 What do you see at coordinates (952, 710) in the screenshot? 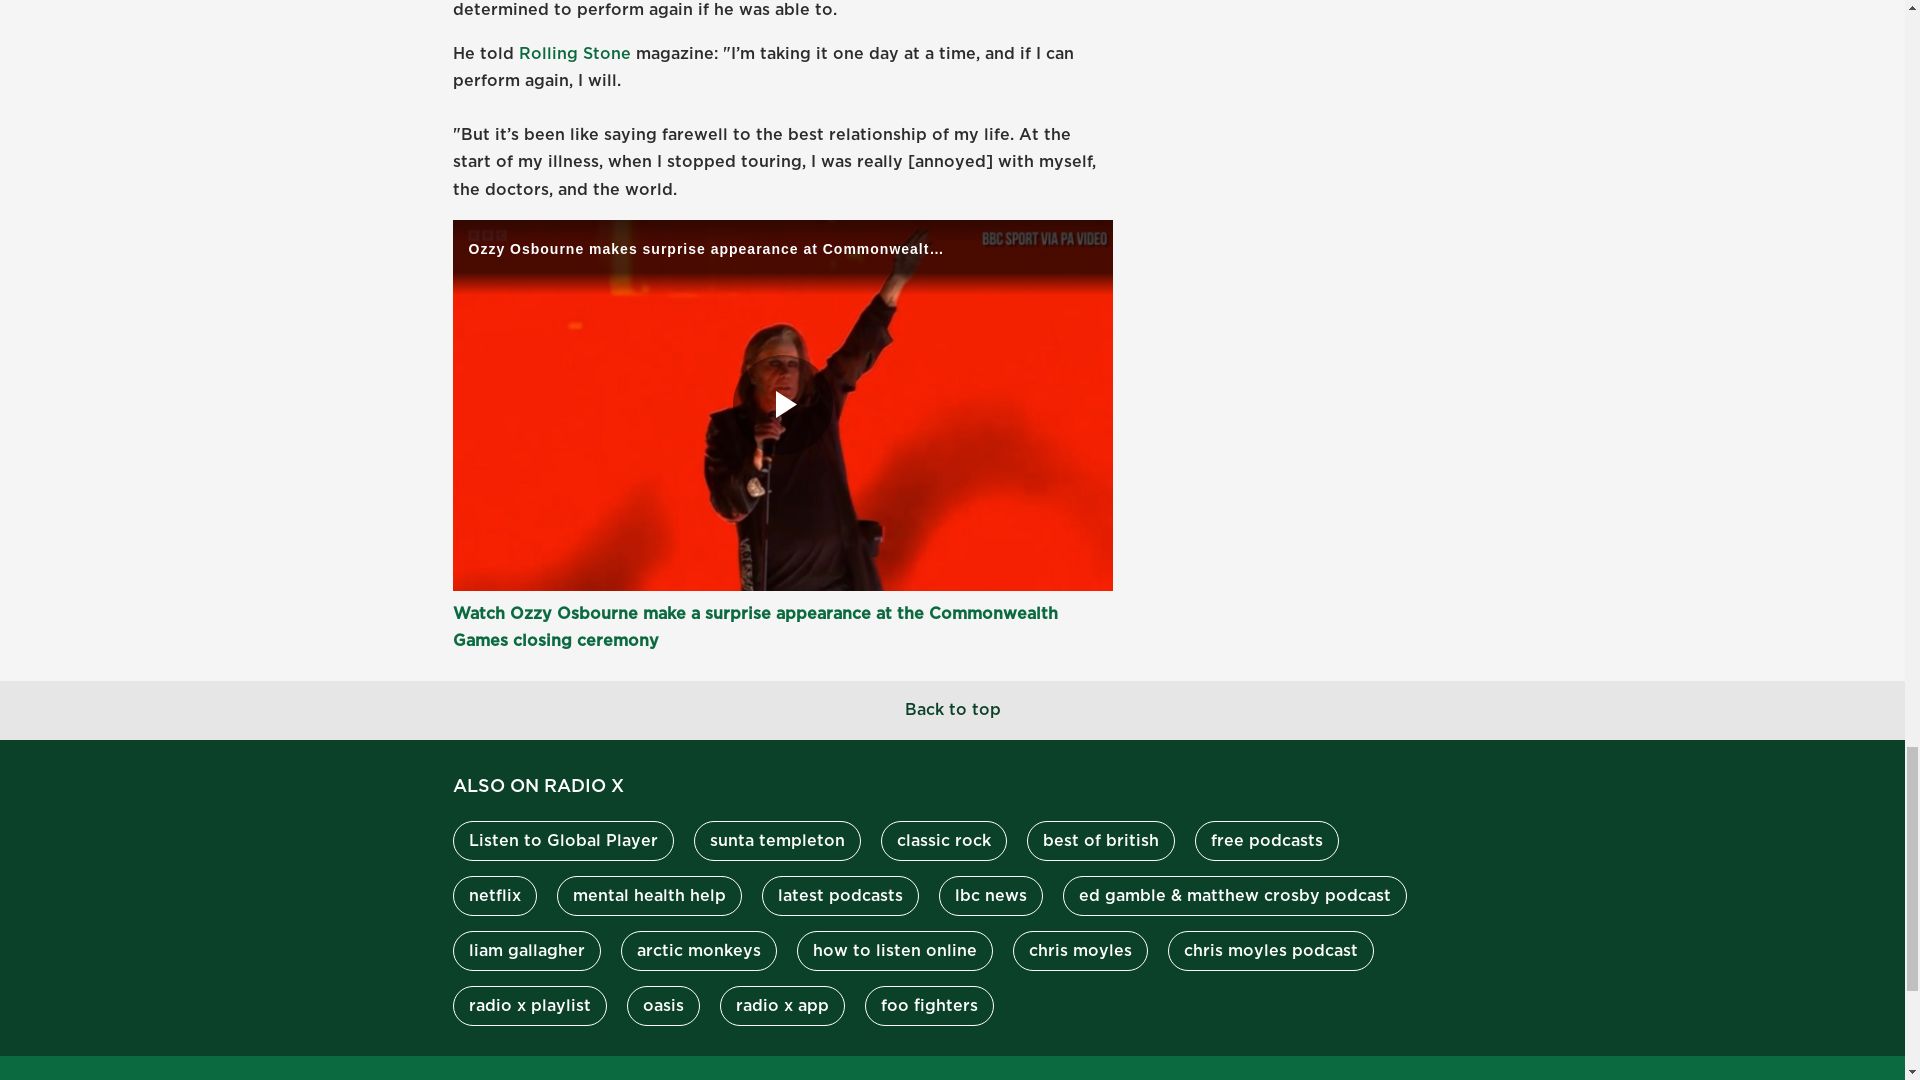
I see `Back to top` at bounding box center [952, 710].